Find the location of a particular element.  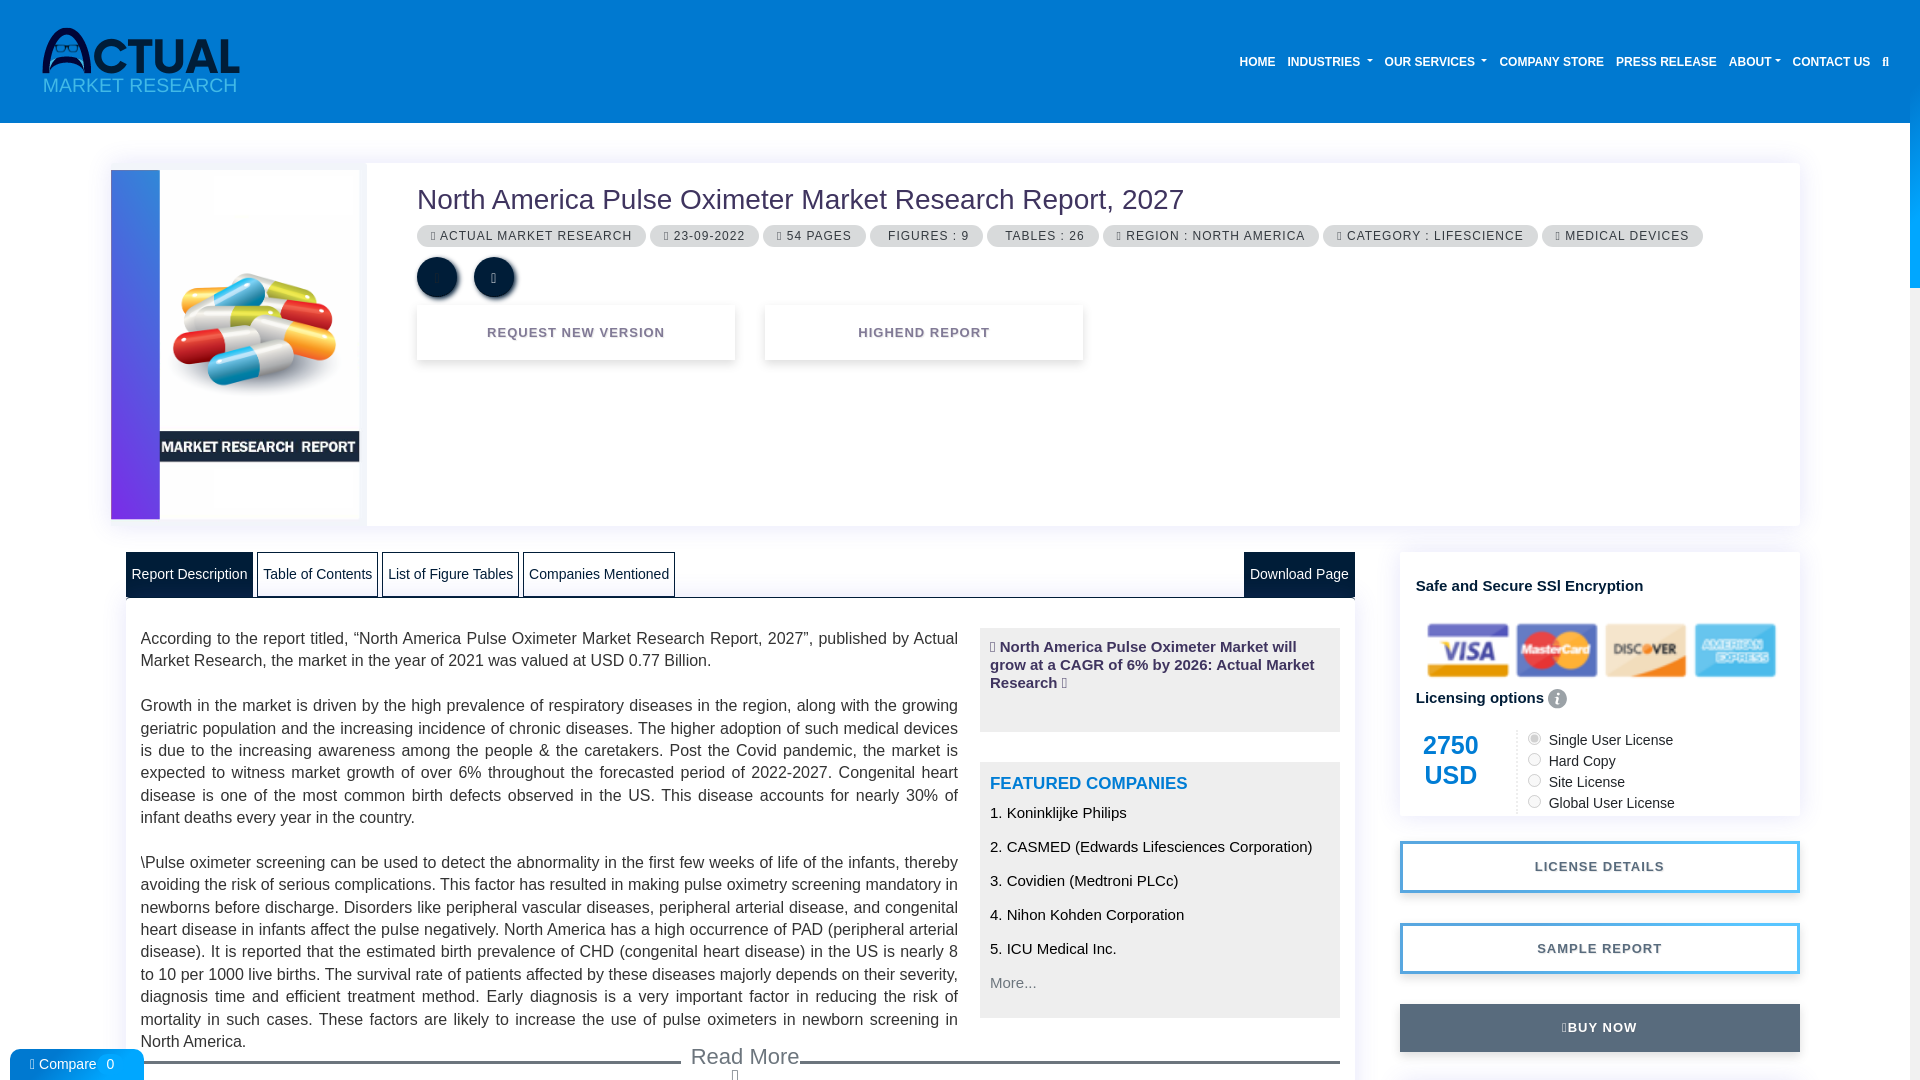

2 is located at coordinates (1534, 758).